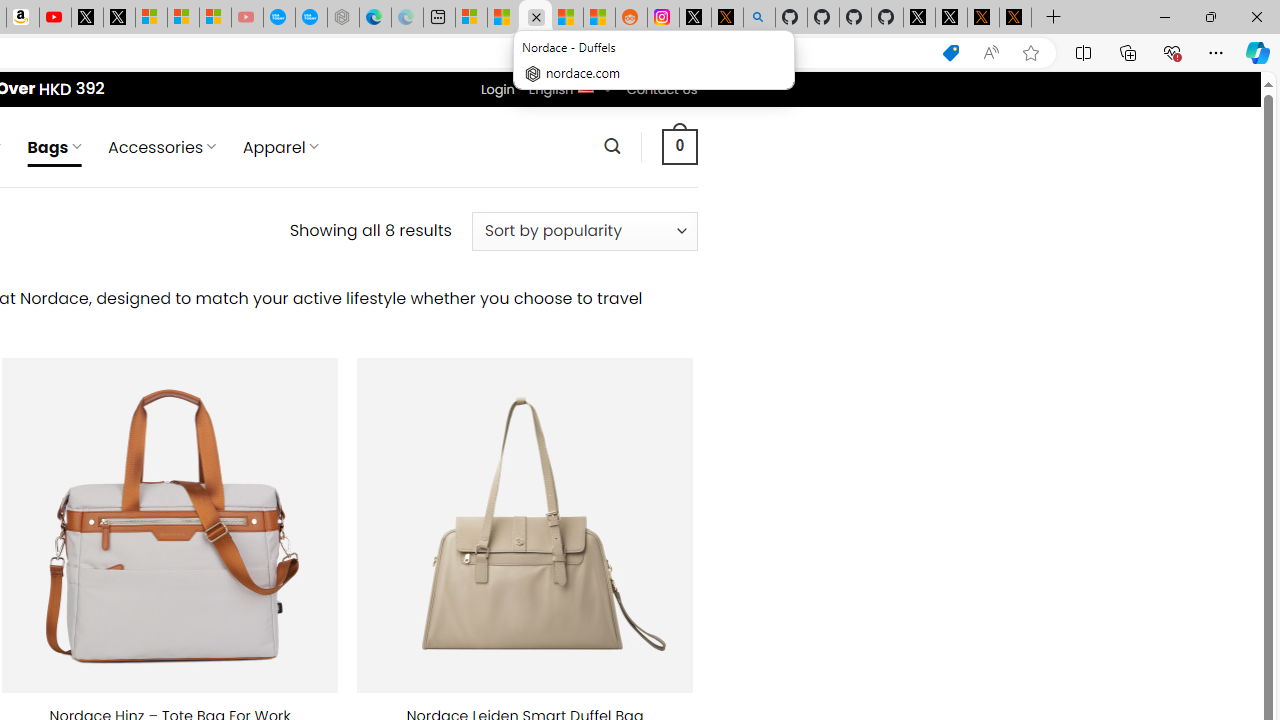 The image size is (1280, 720). I want to click on Nordace - Nordace has arrived Hong Kong - Sleeping, so click(343, 18).